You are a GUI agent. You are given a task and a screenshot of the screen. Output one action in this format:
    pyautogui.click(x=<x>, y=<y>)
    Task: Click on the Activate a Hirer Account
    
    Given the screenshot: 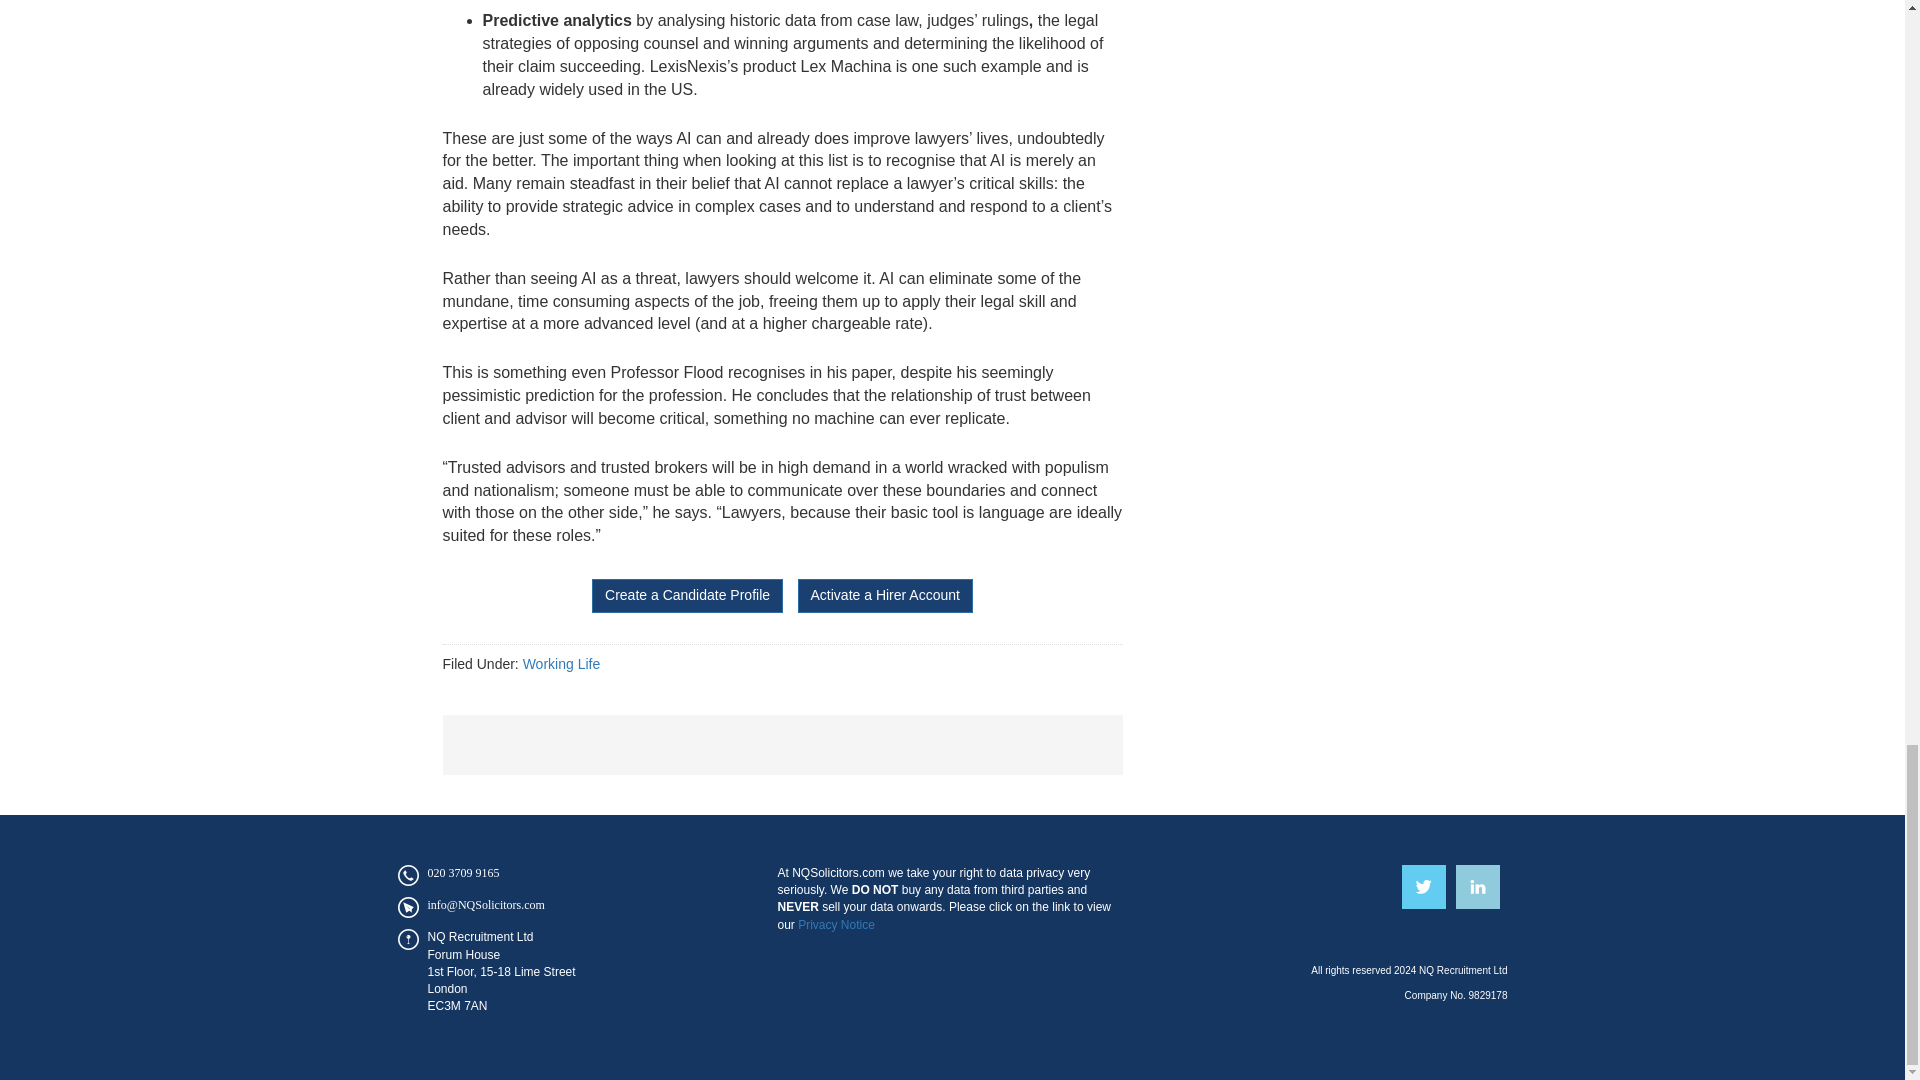 What is the action you would take?
    pyautogui.click(x=886, y=596)
    